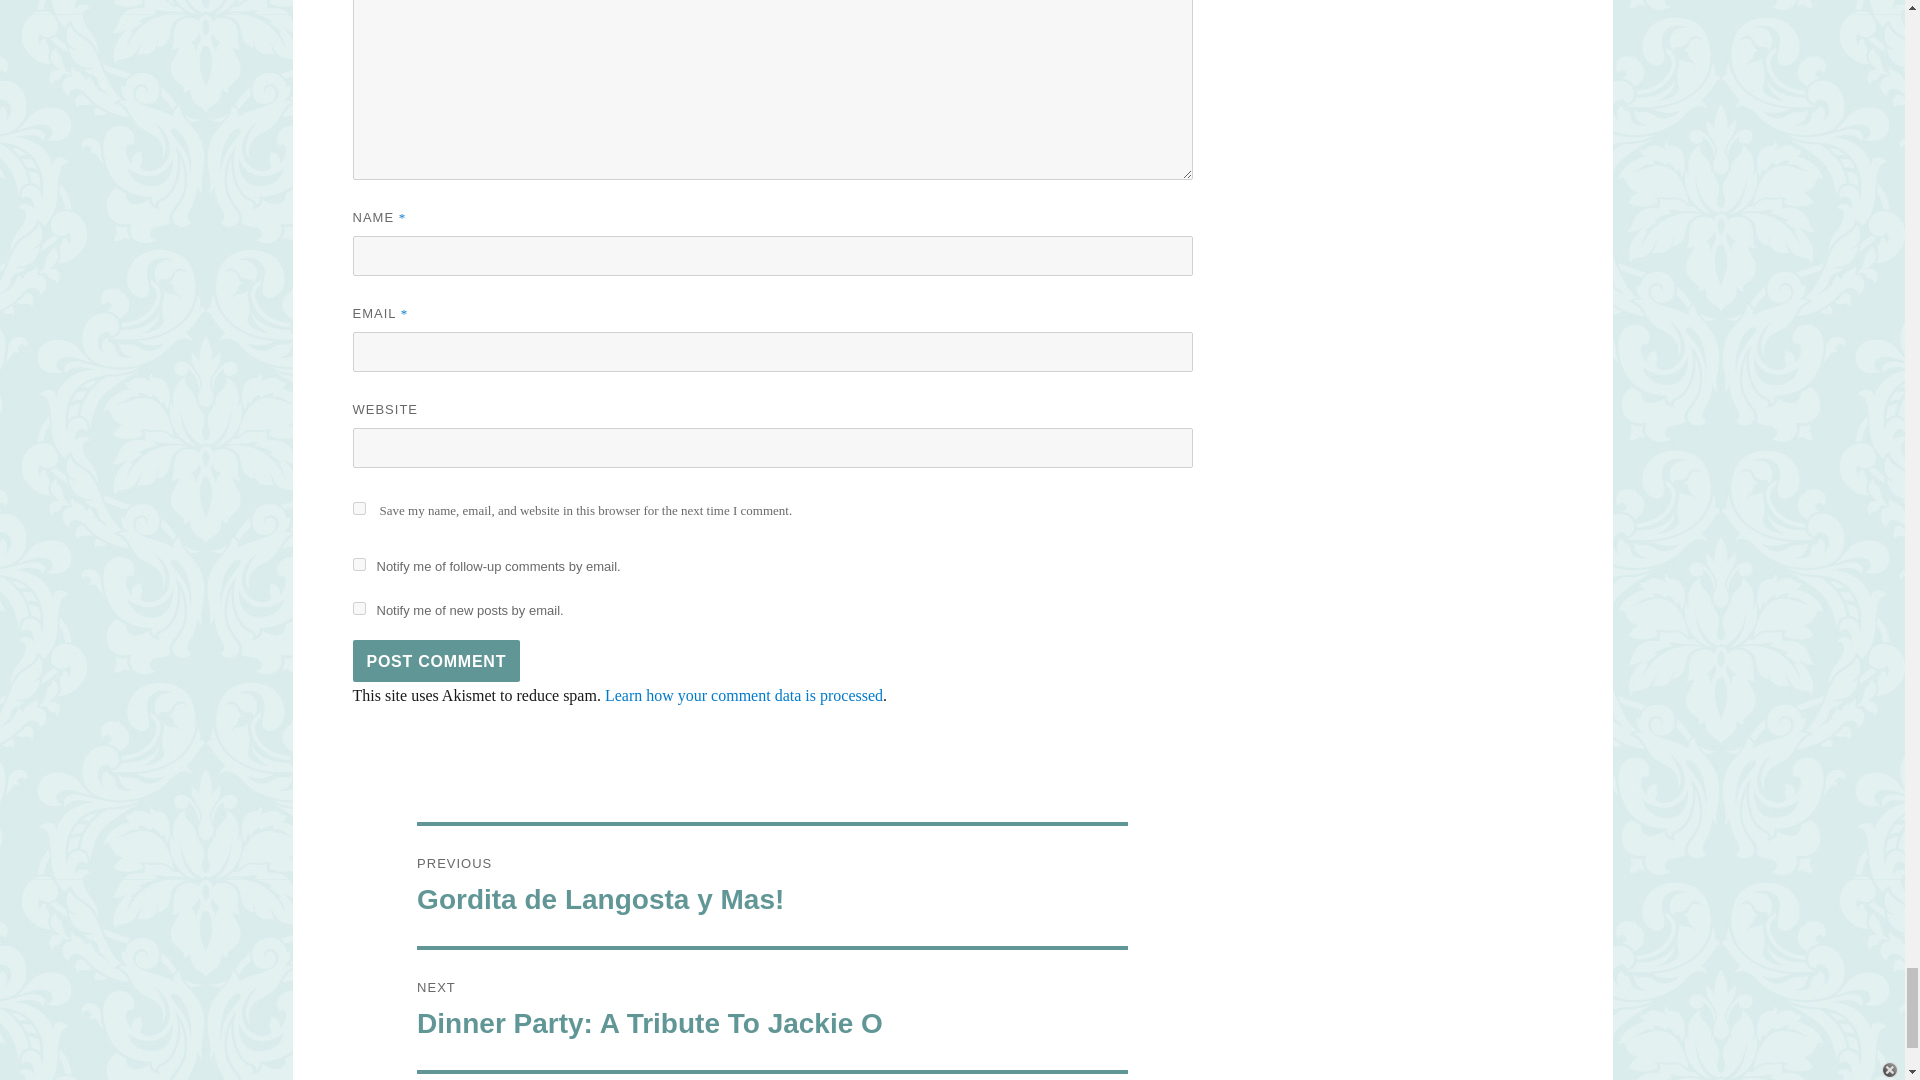 Image resolution: width=1920 pixels, height=1080 pixels. Describe the element at coordinates (358, 508) in the screenshot. I see `yes` at that location.